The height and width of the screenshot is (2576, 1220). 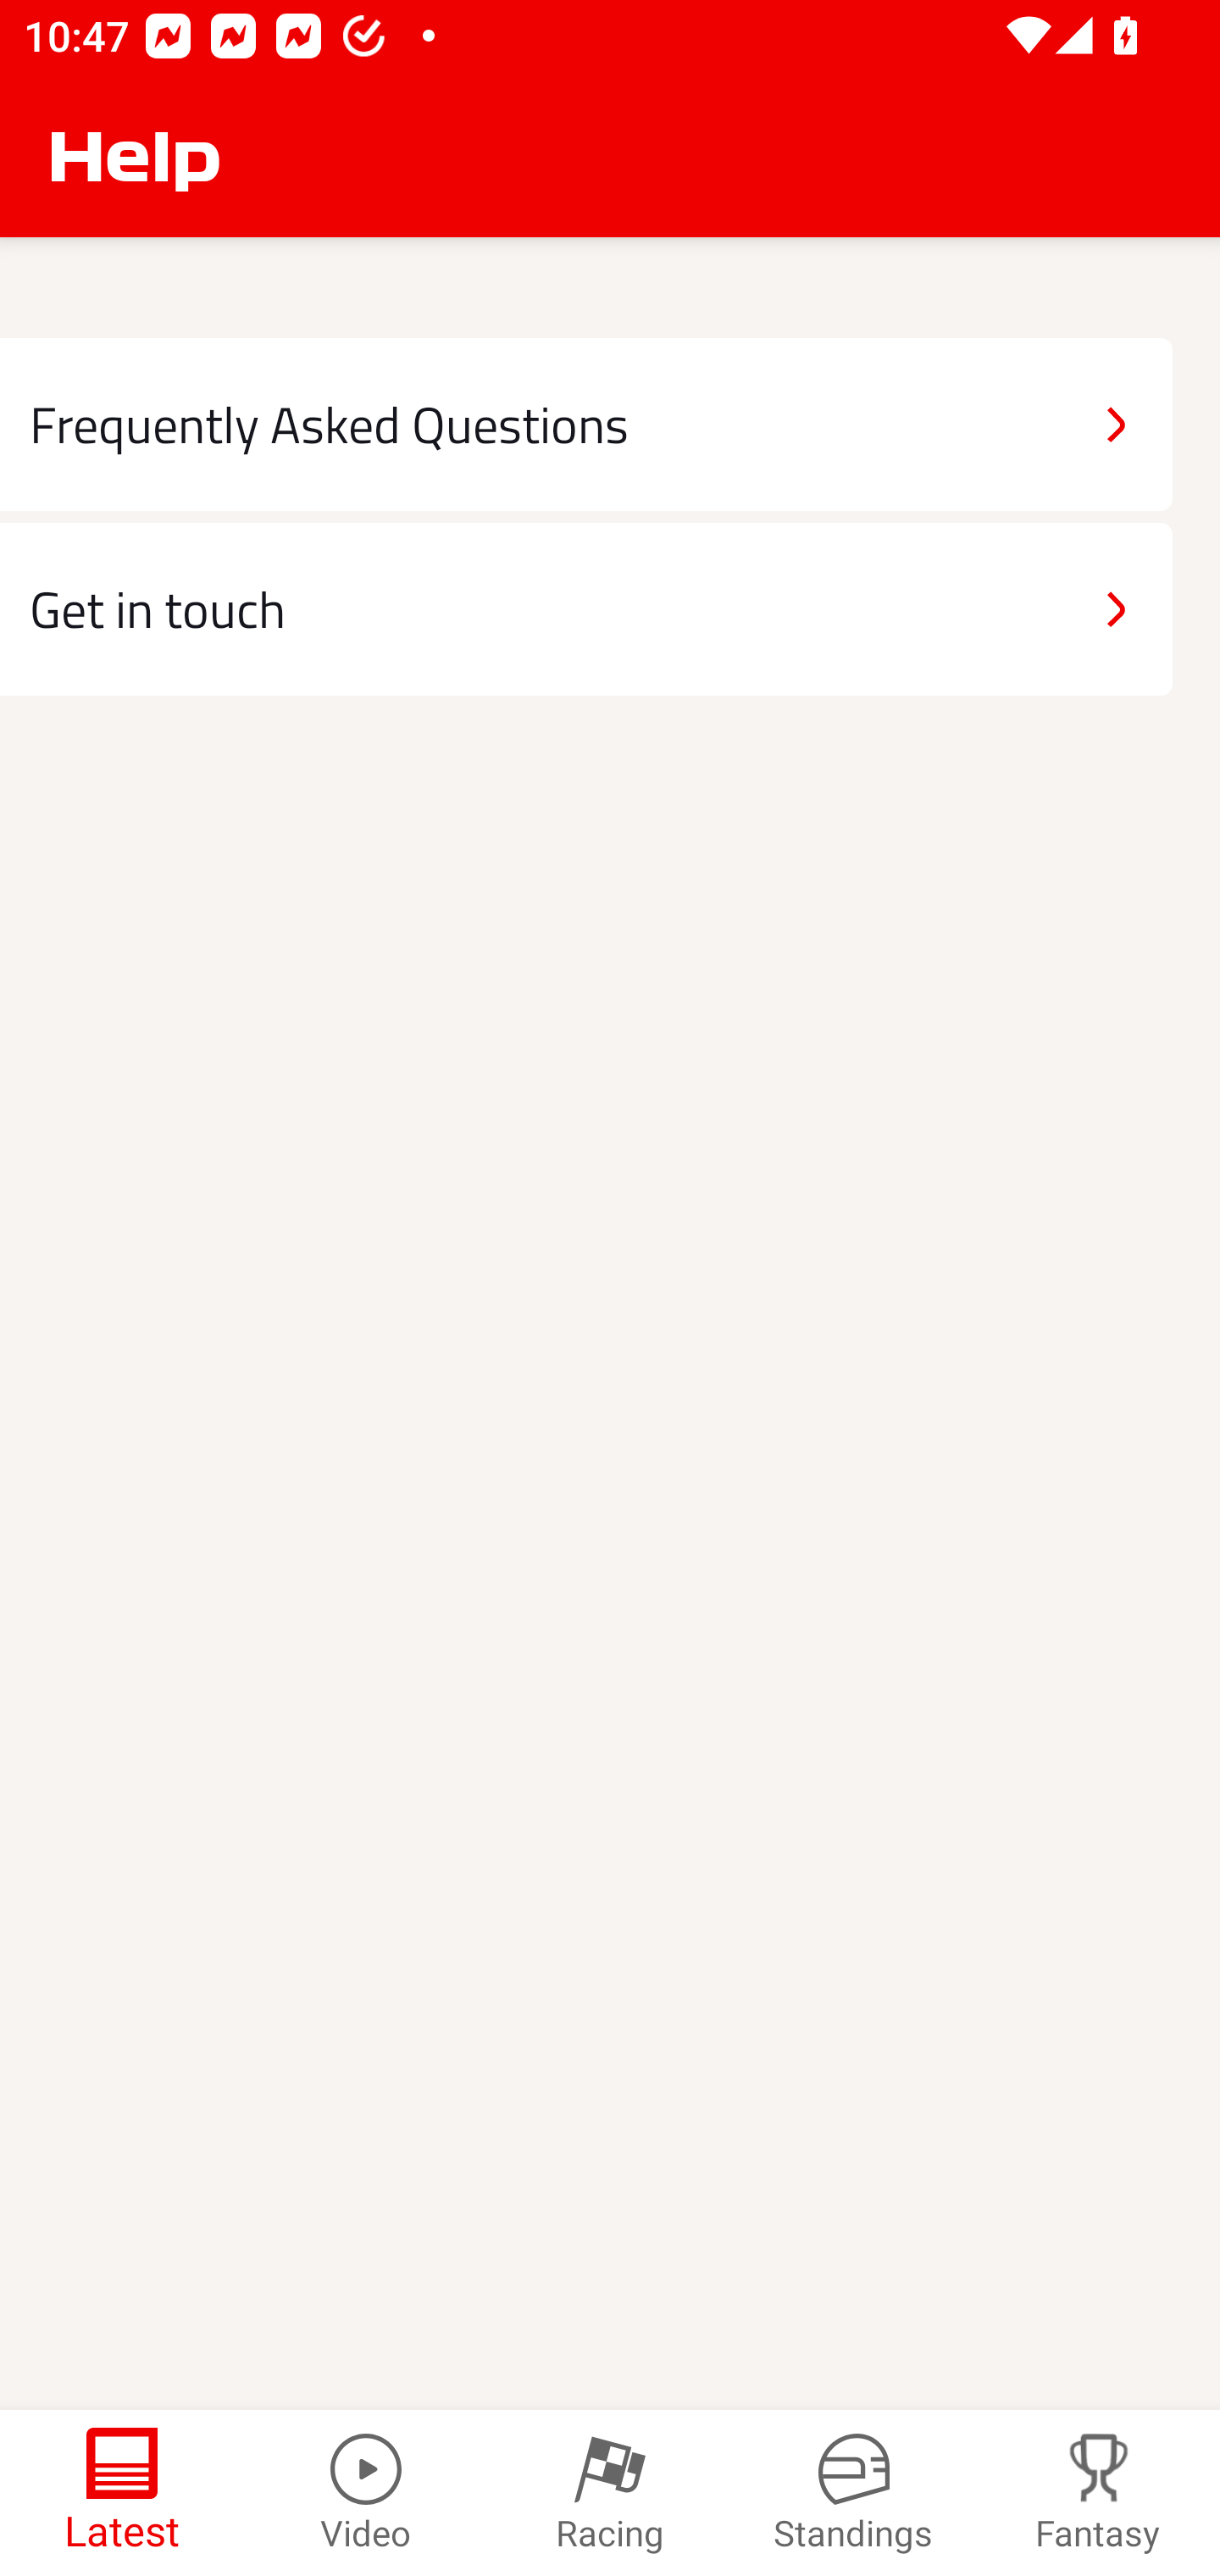 What do you see at coordinates (366, 2493) in the screenshot?
I see `Video` at bounding box center [366, 2493].